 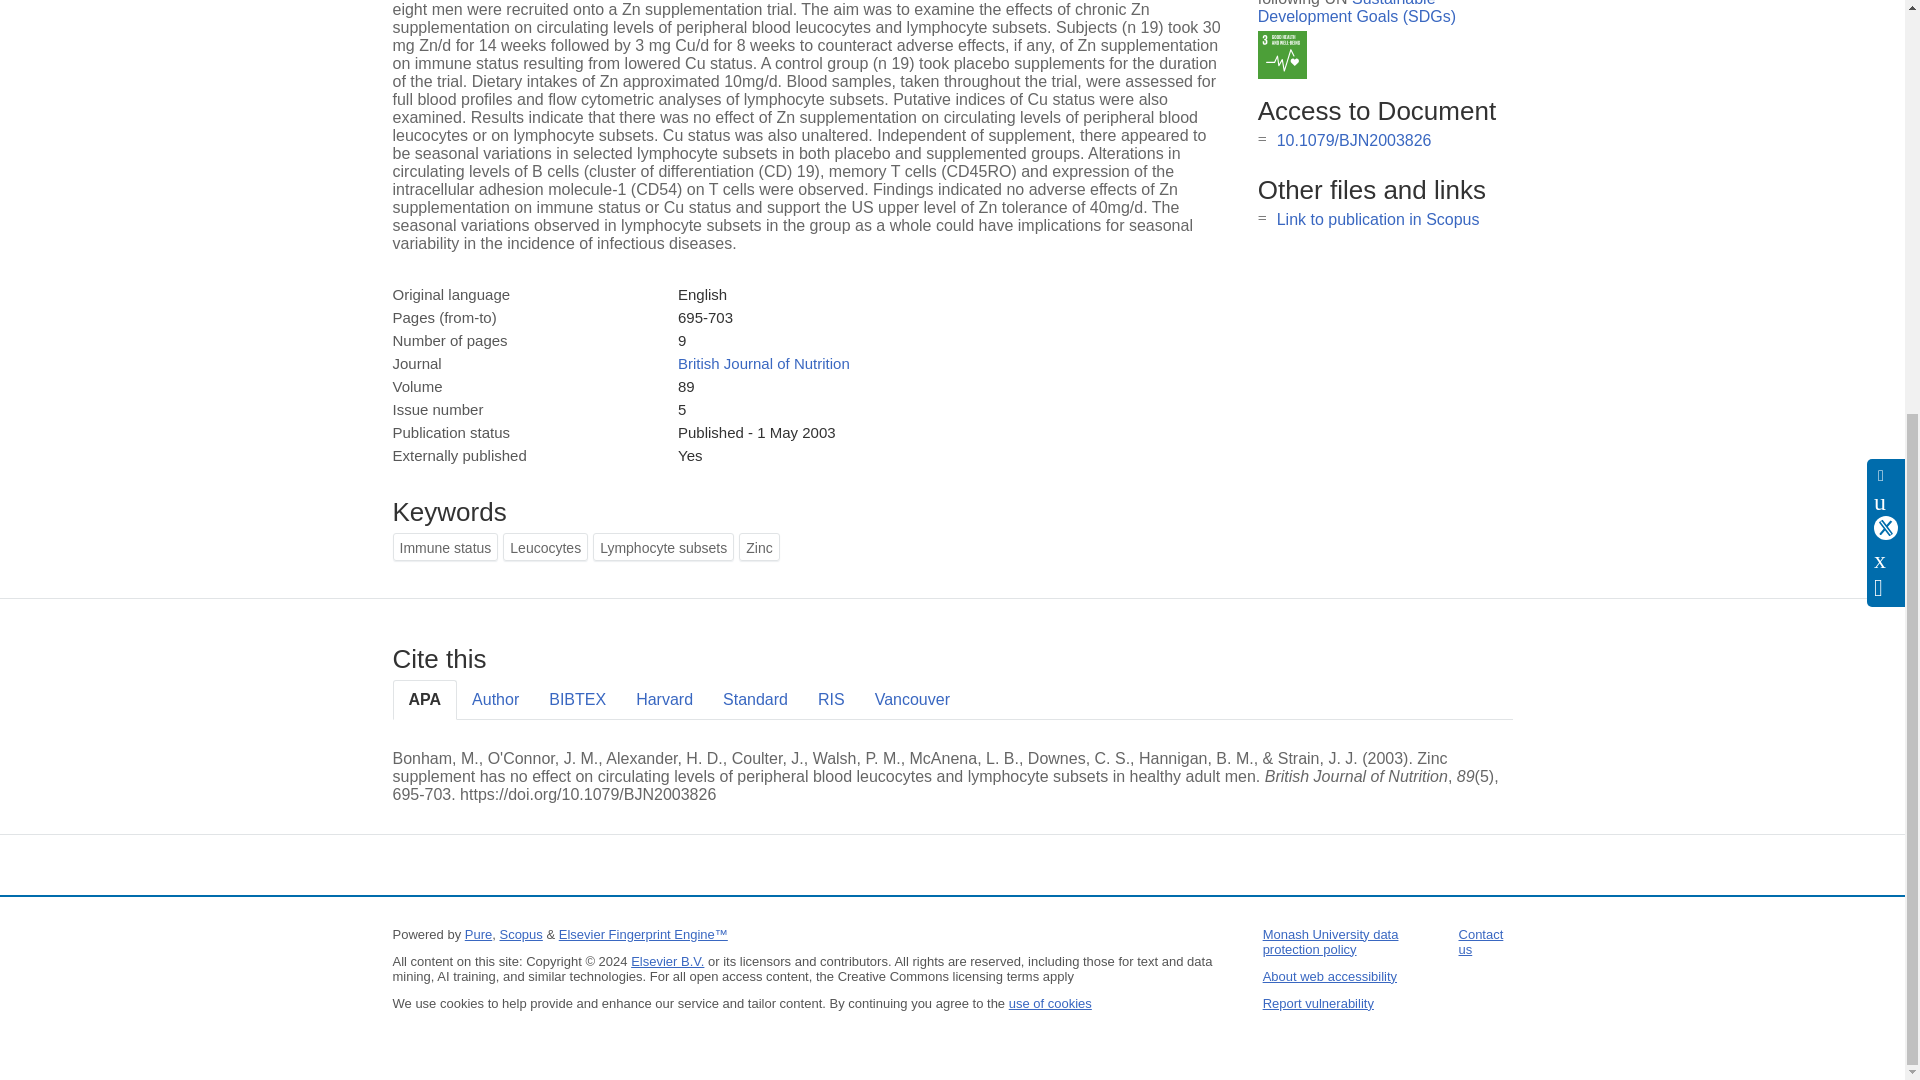 I want to click on Elsevier B.V., so click(x=668, y=960).